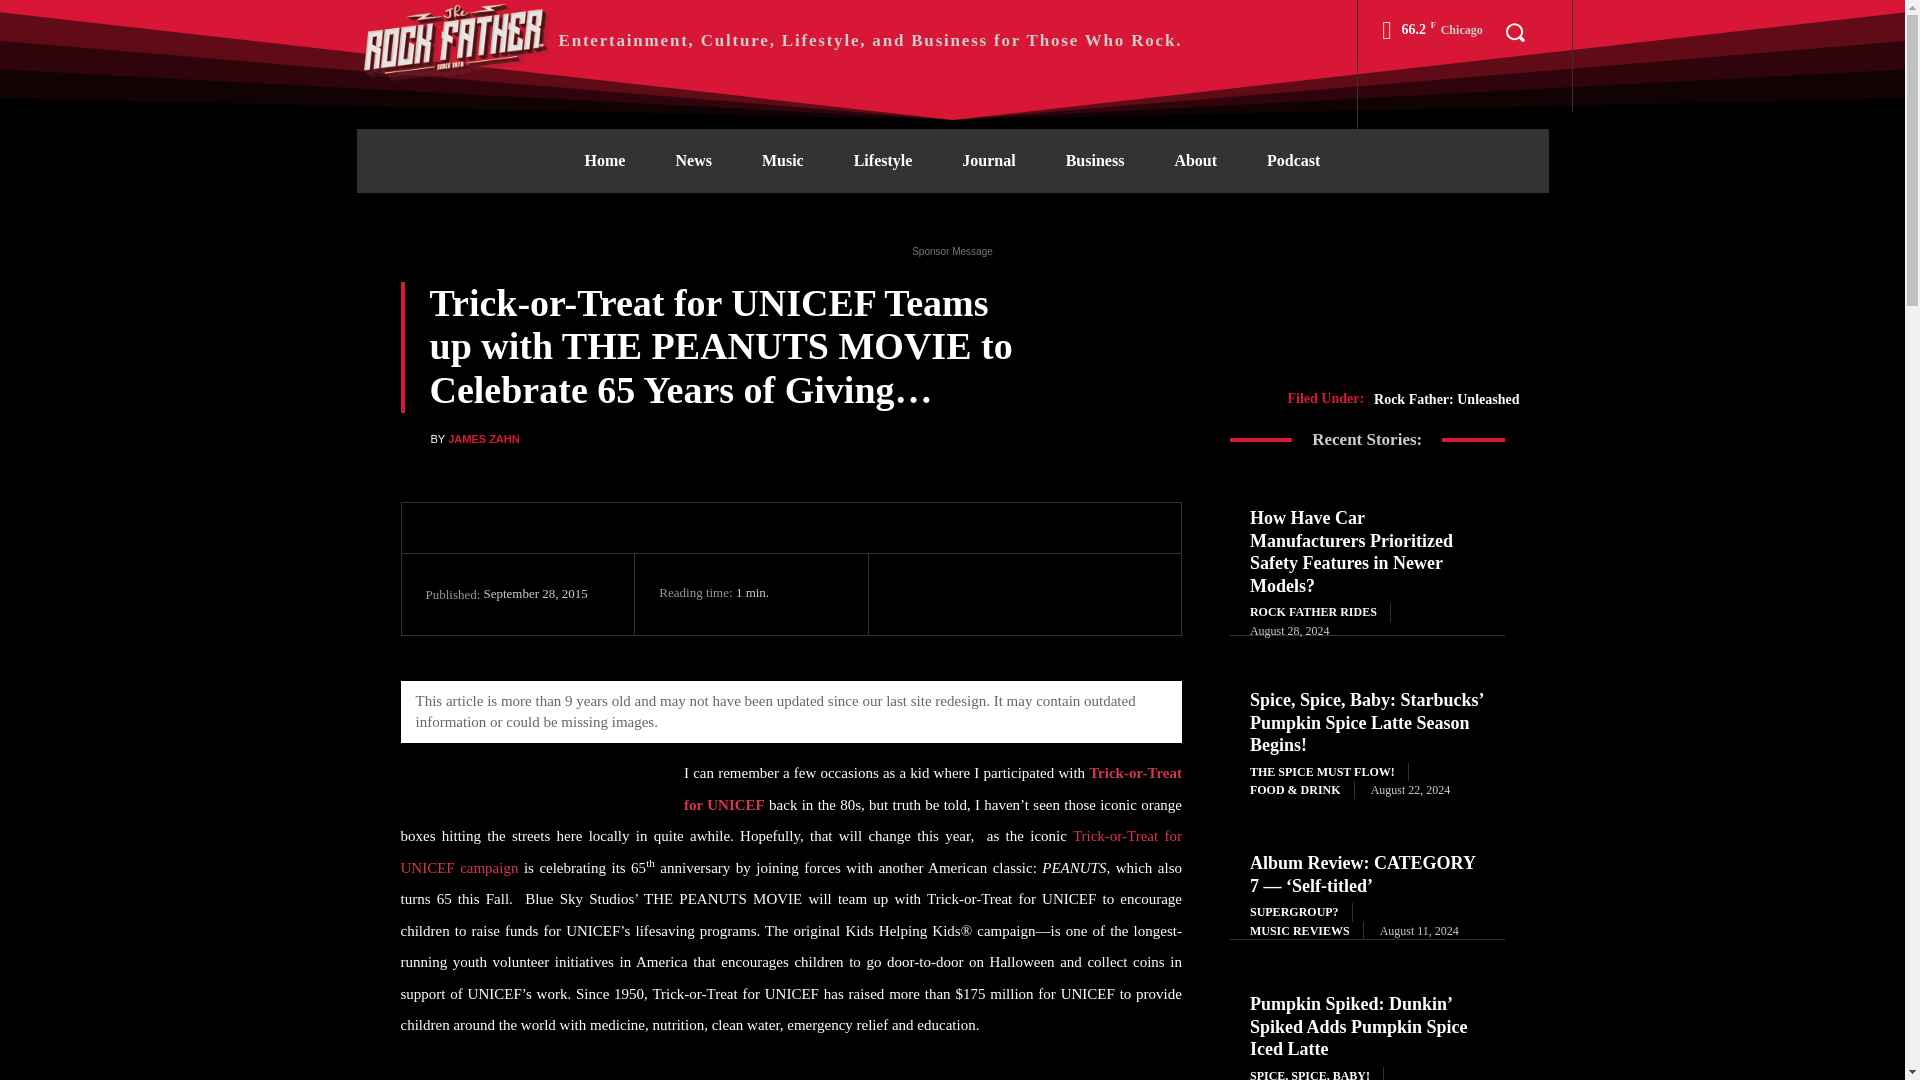  Describe the element at coordinates (414, 439) in the screenshot. I see `James Zahn` at that location.